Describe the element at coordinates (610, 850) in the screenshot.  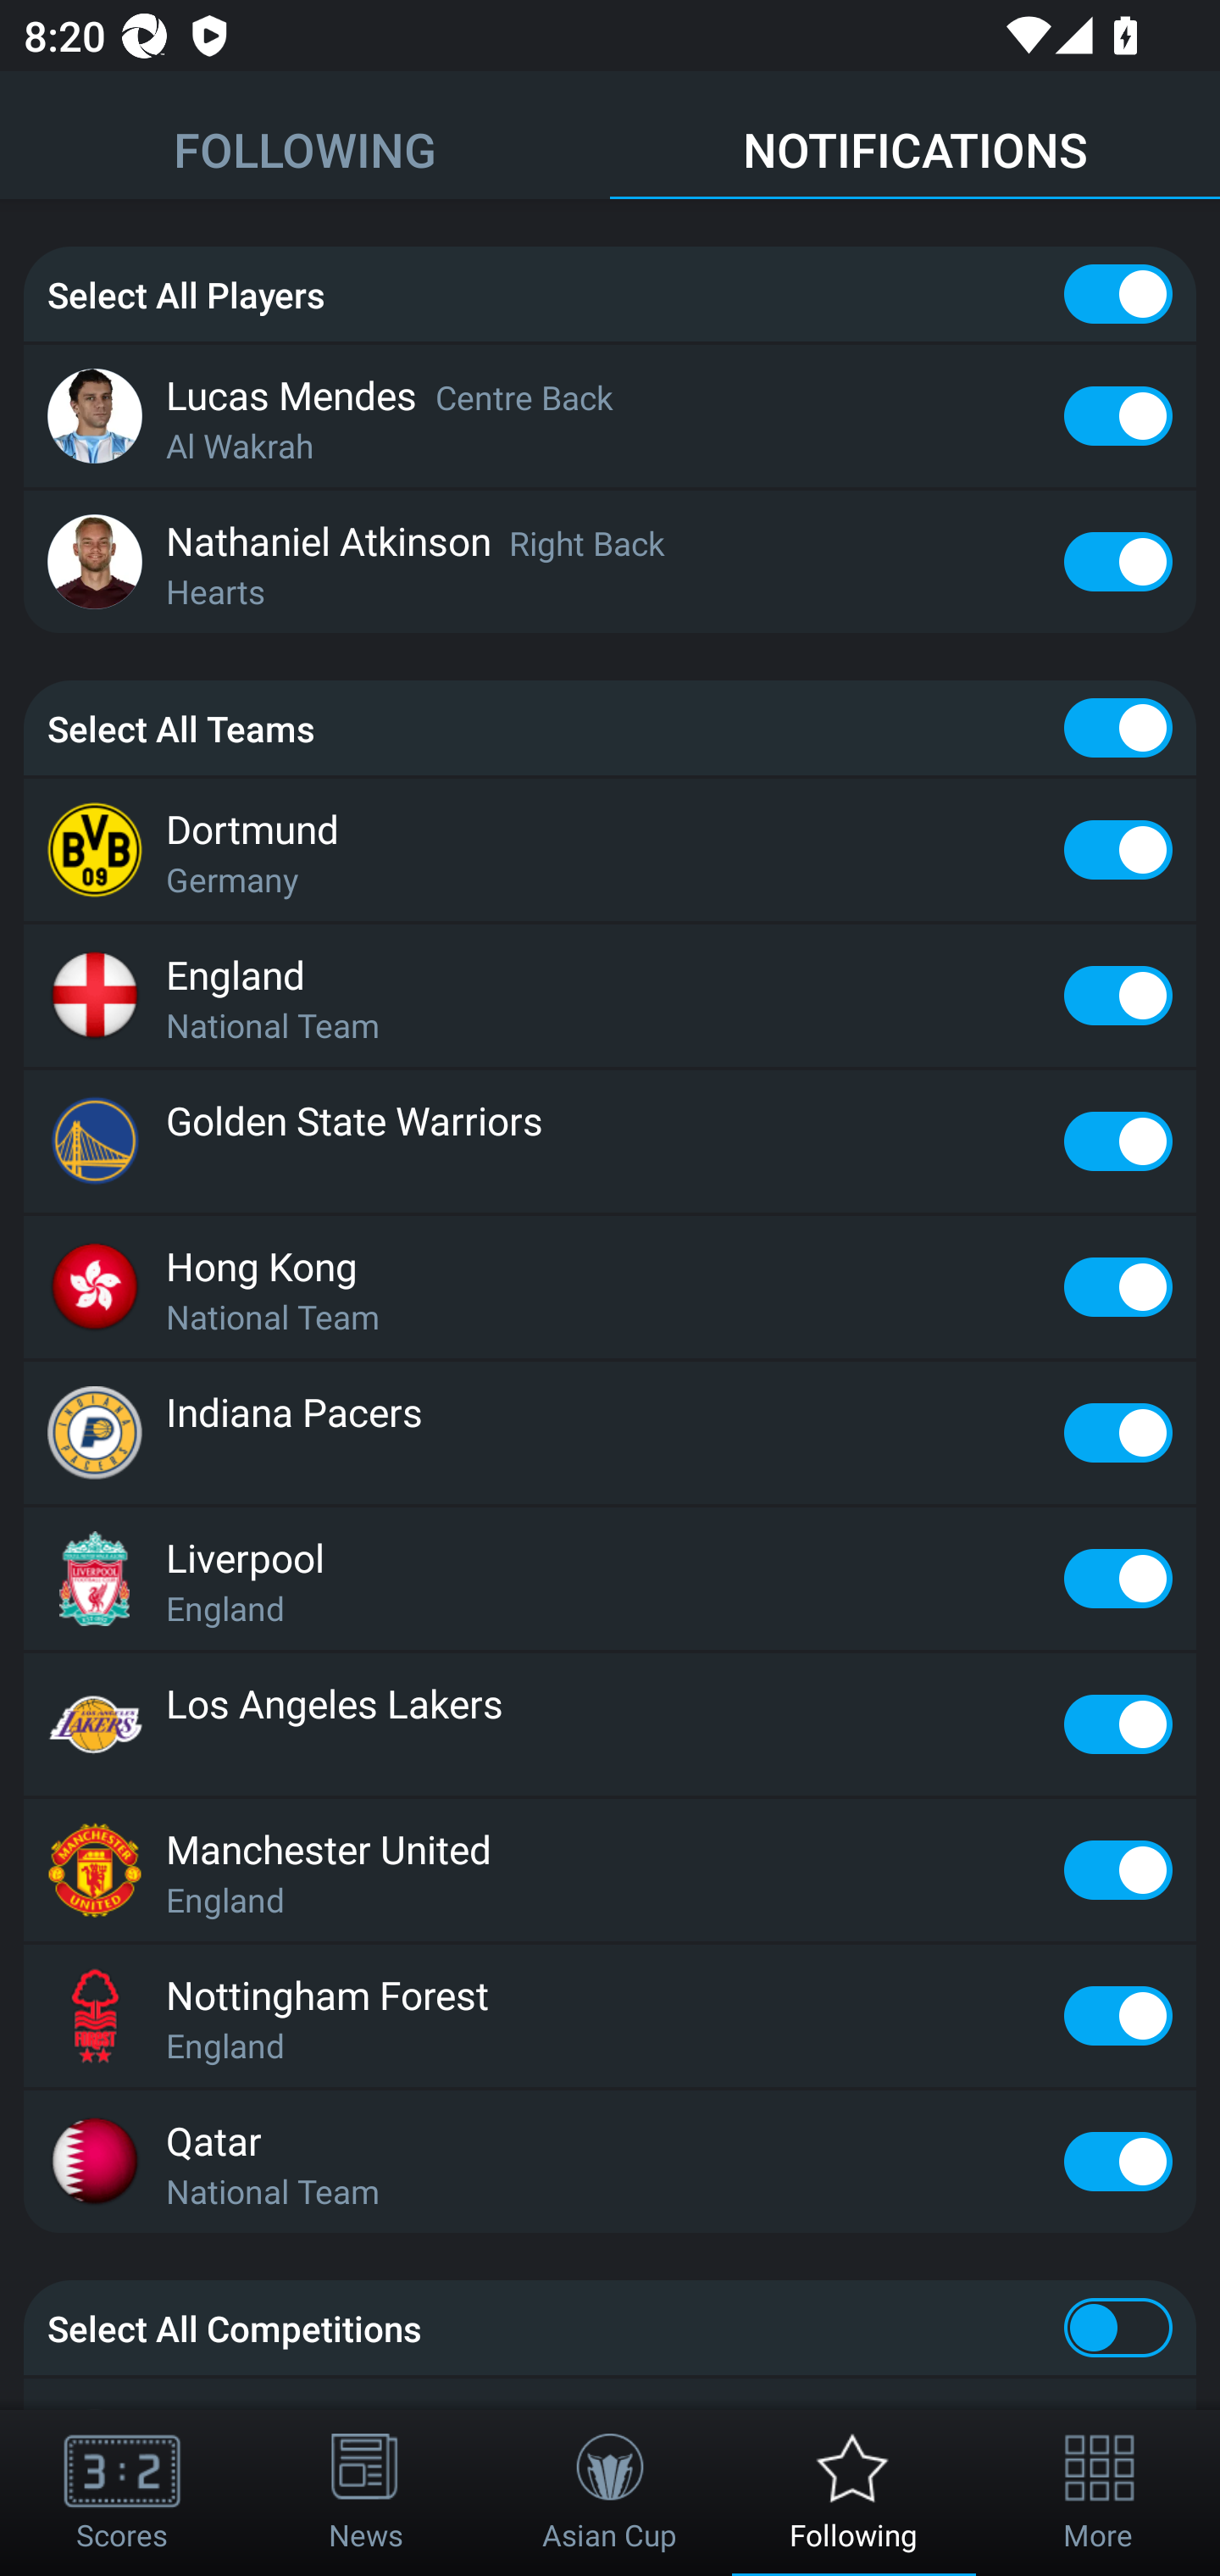
I see `Dortmund Germany` at that location.